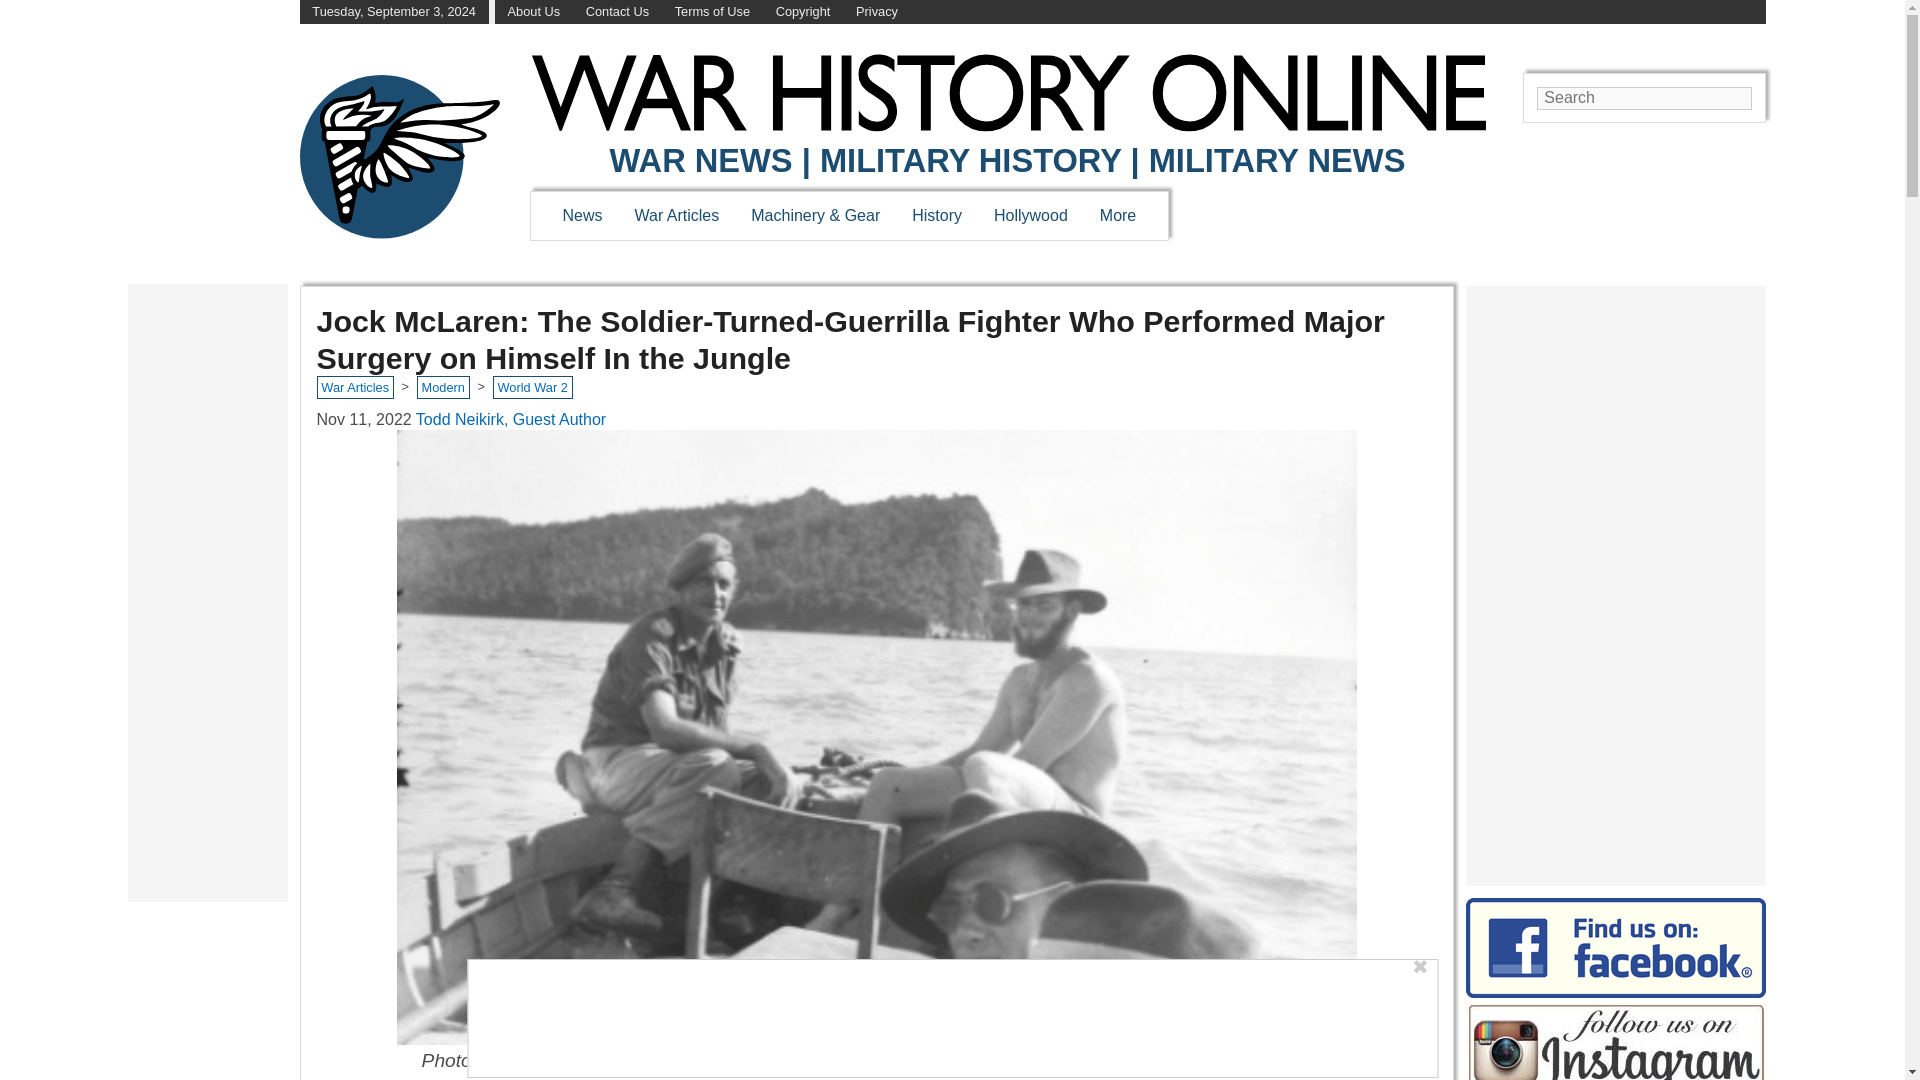 The width and height of the screenshot is (1920, 1080). What do you see at coordinates (712, 12) in the screenshot?
I see `Terms of Use` at bounding box center [712, 12].